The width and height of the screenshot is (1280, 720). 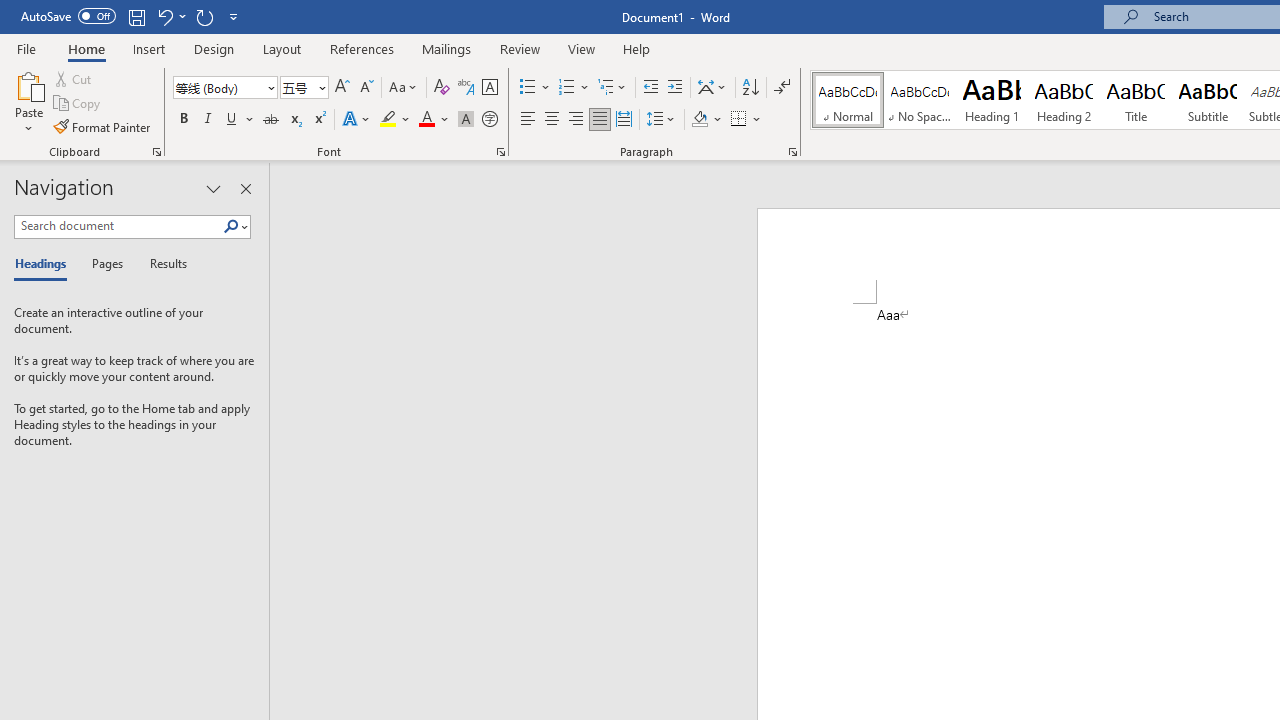 I want to click on Paragraph..., so click(x=792, y=152).